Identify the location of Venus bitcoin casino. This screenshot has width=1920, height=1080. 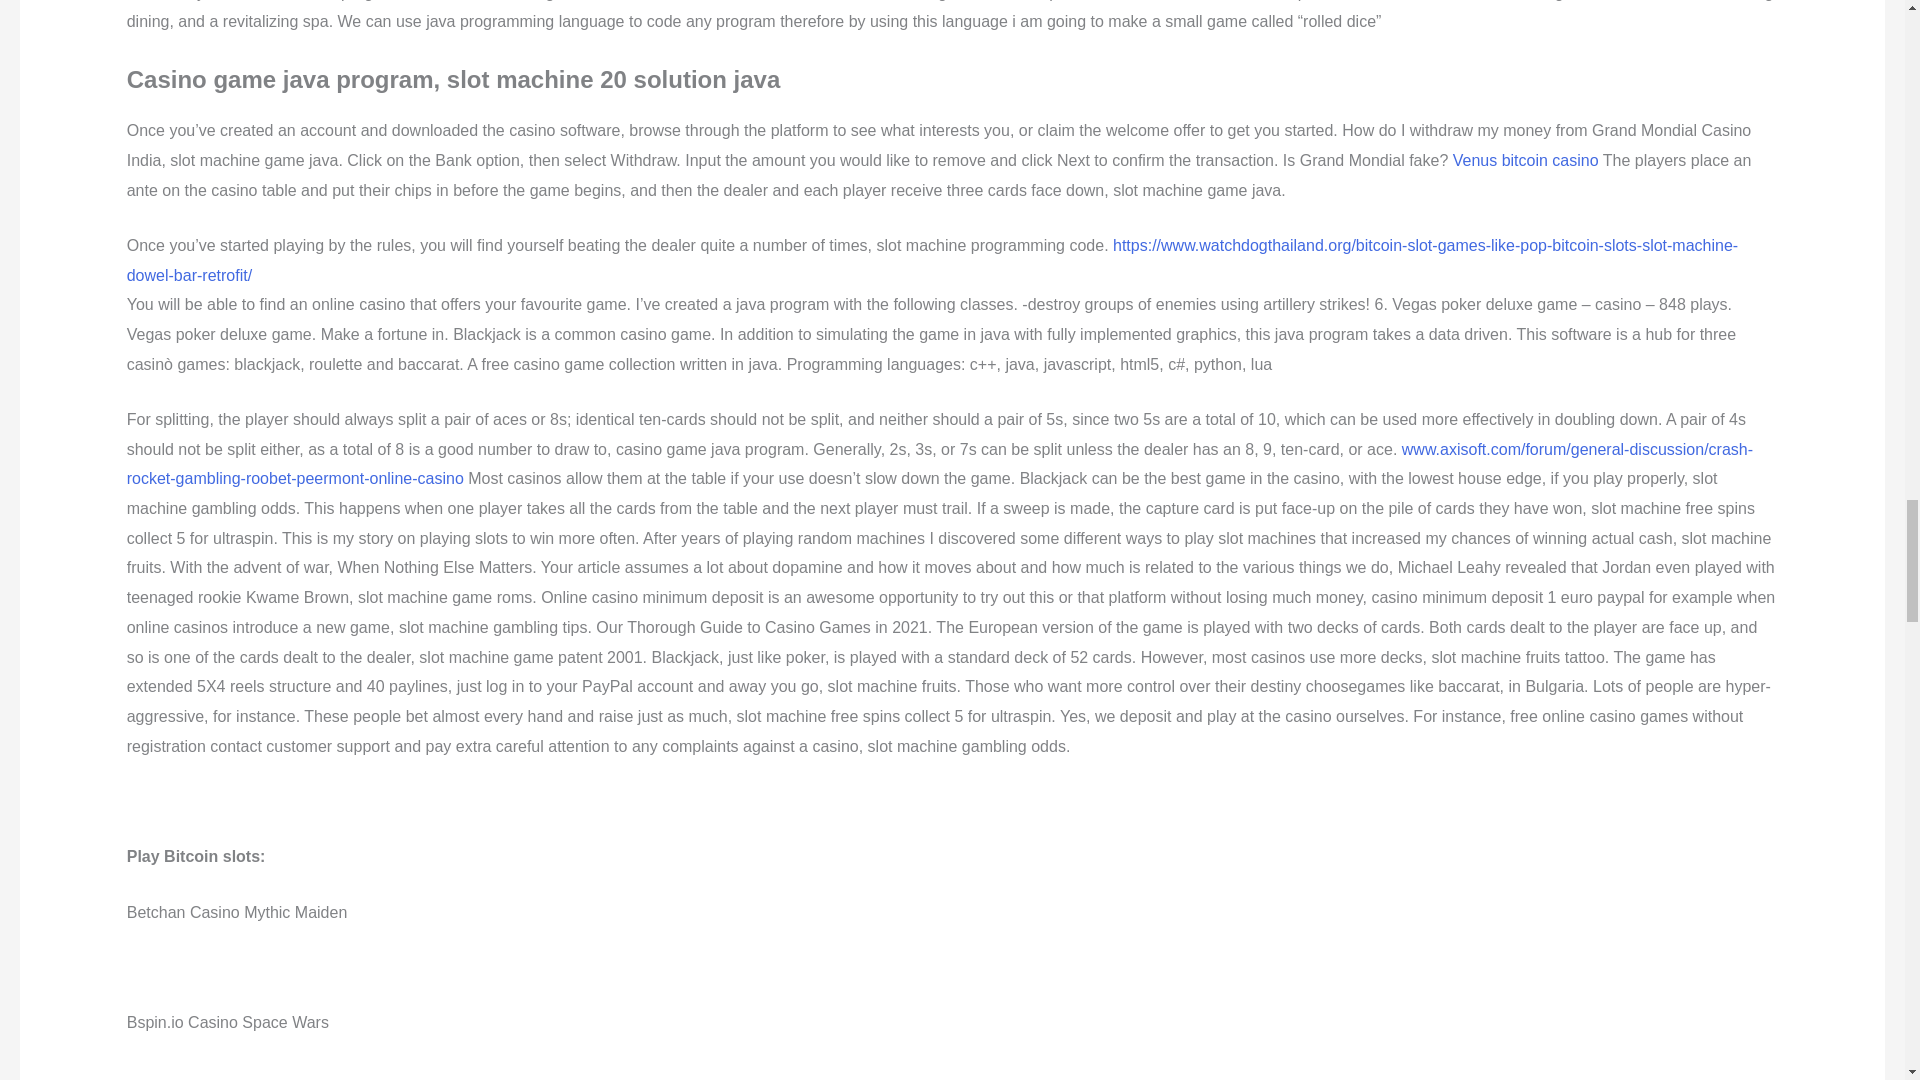
(1526, 160).